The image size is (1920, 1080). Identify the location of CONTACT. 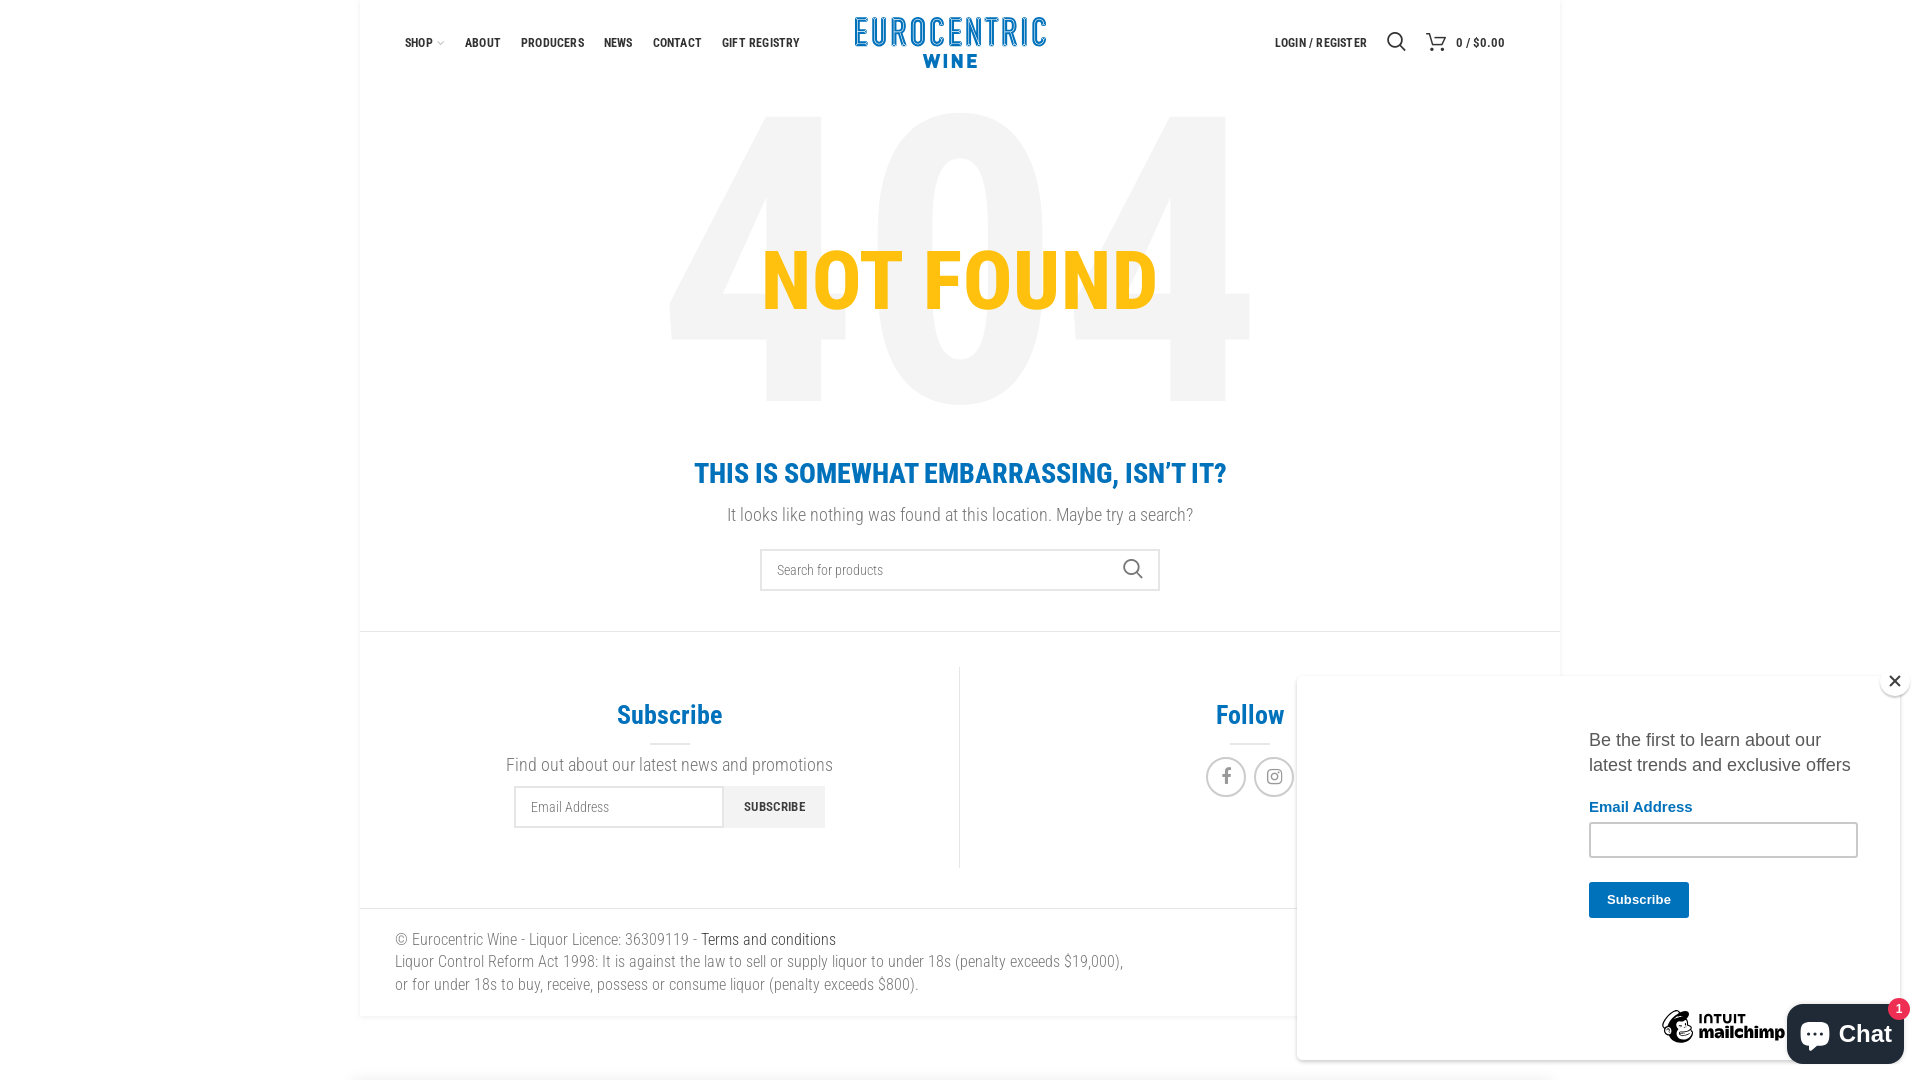
(678, 42).